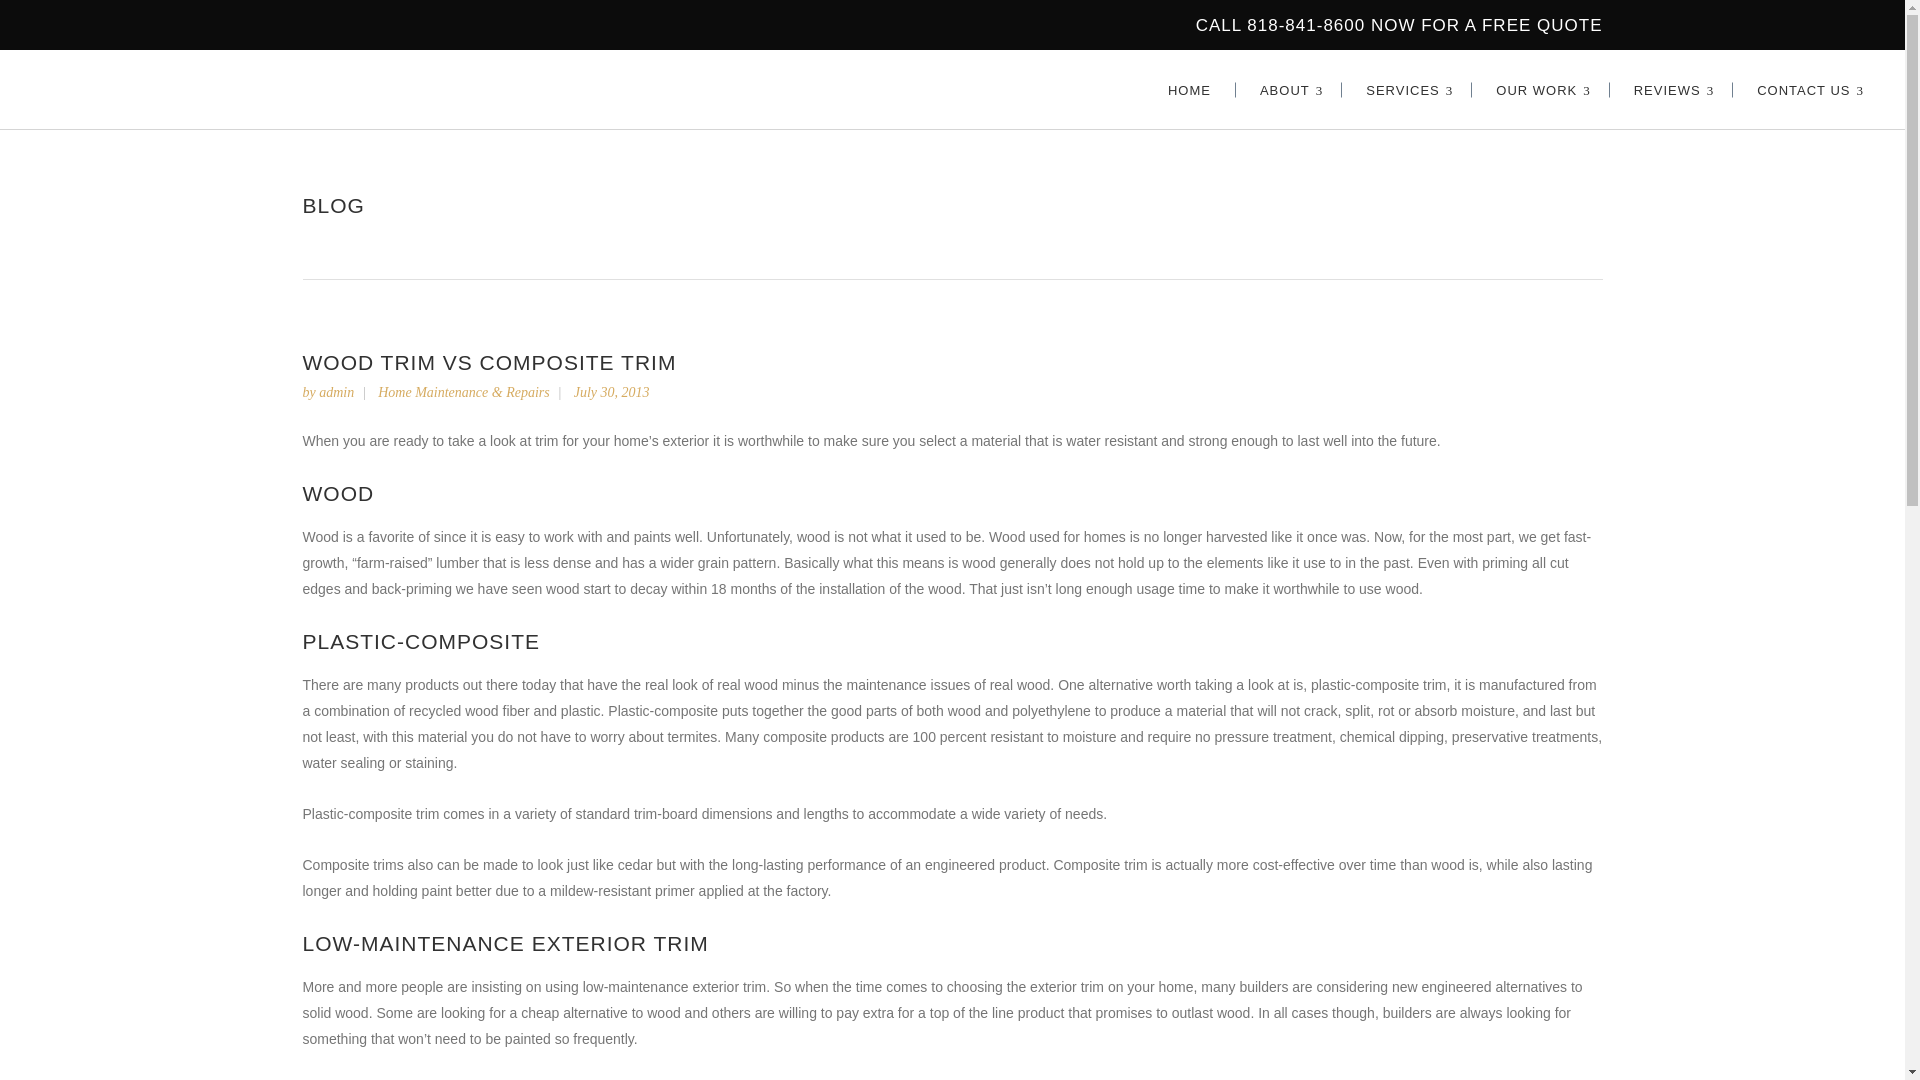 The height and width of the screenshot is (1080, 1920). I want to click on HOME, so click(1190, 88).